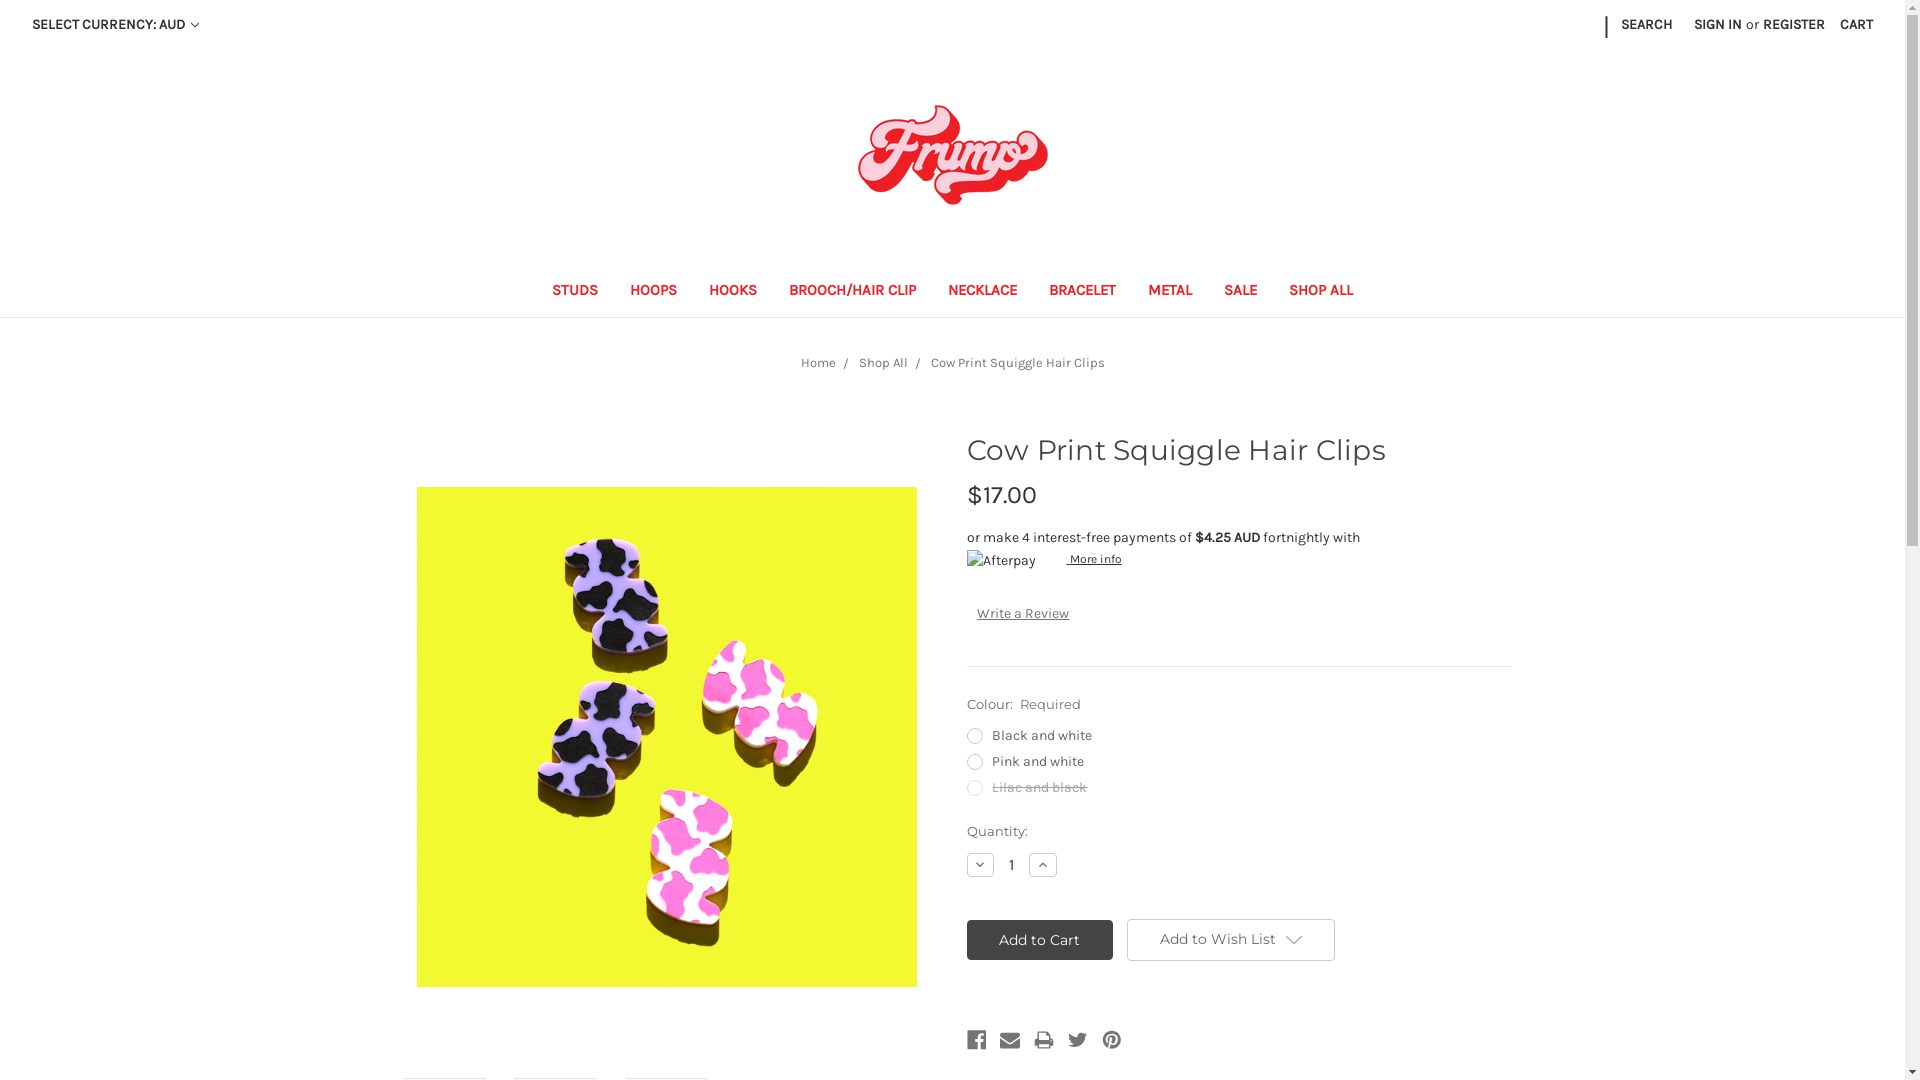 The image size is (1920, 1080). Describe the element at coordinates (982, 292) in the screenshot. I see `NECKLACE` at that location.